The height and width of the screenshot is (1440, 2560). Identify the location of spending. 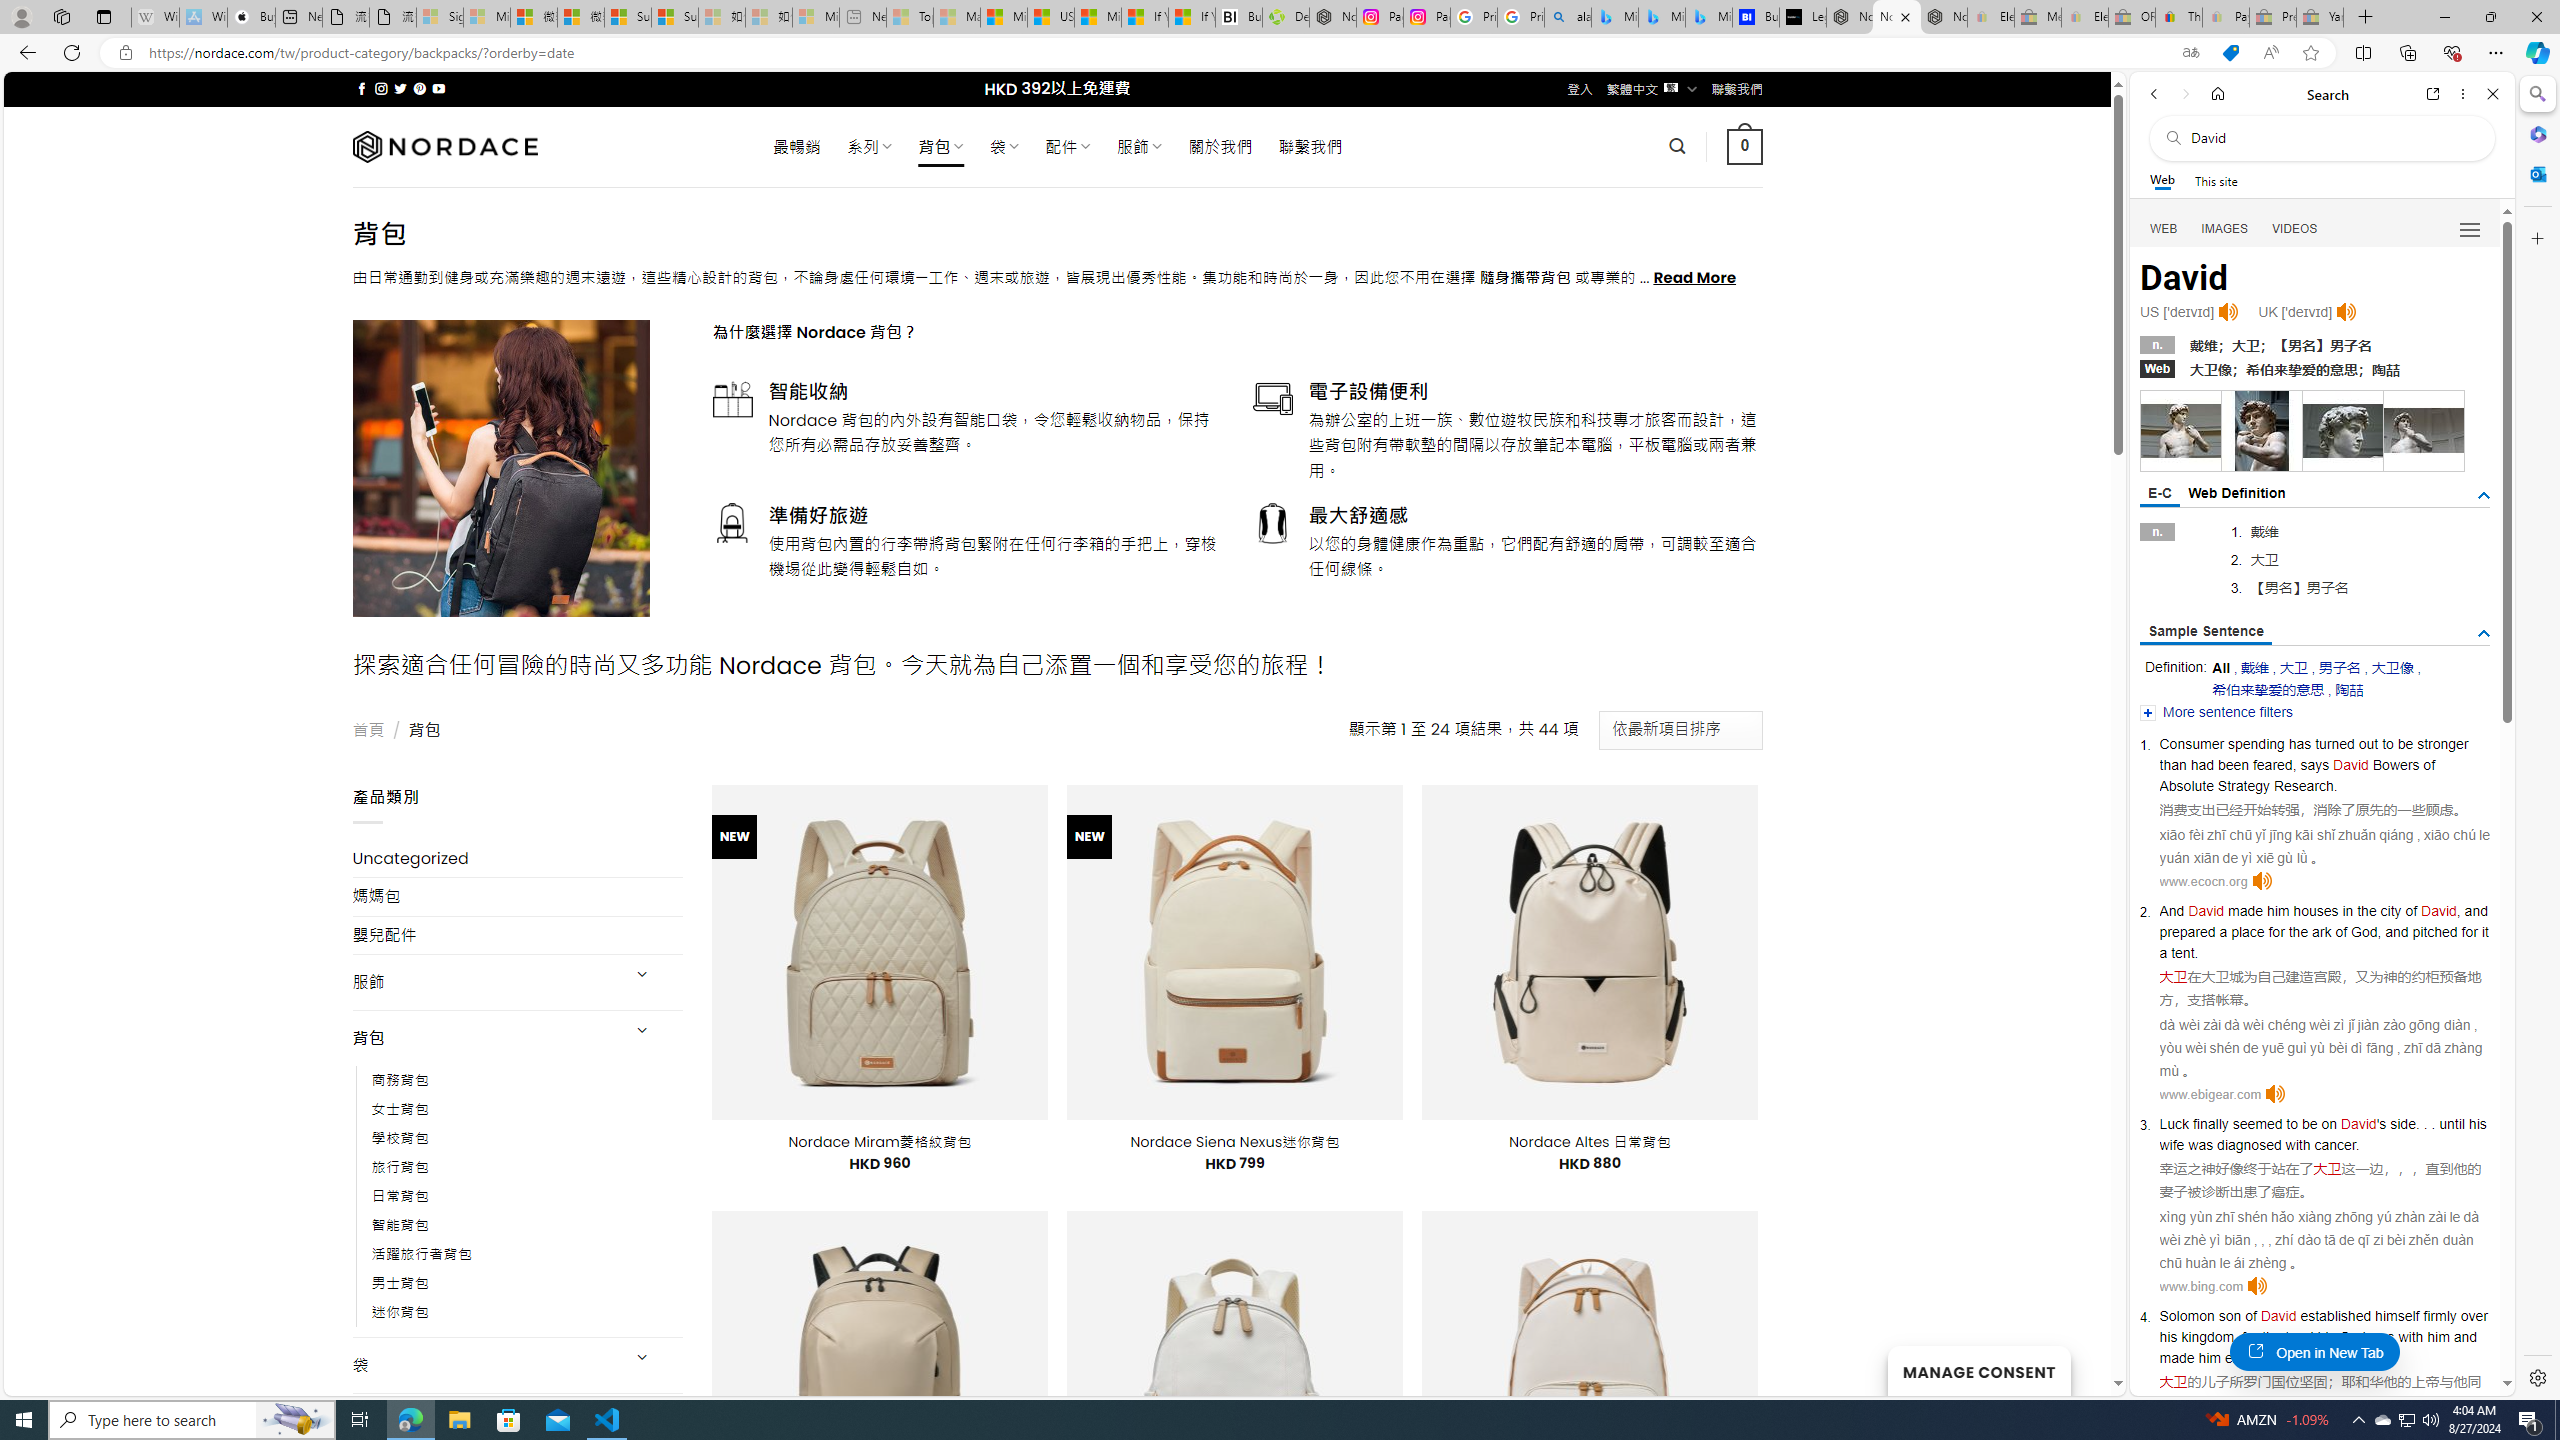
(2256, 743).